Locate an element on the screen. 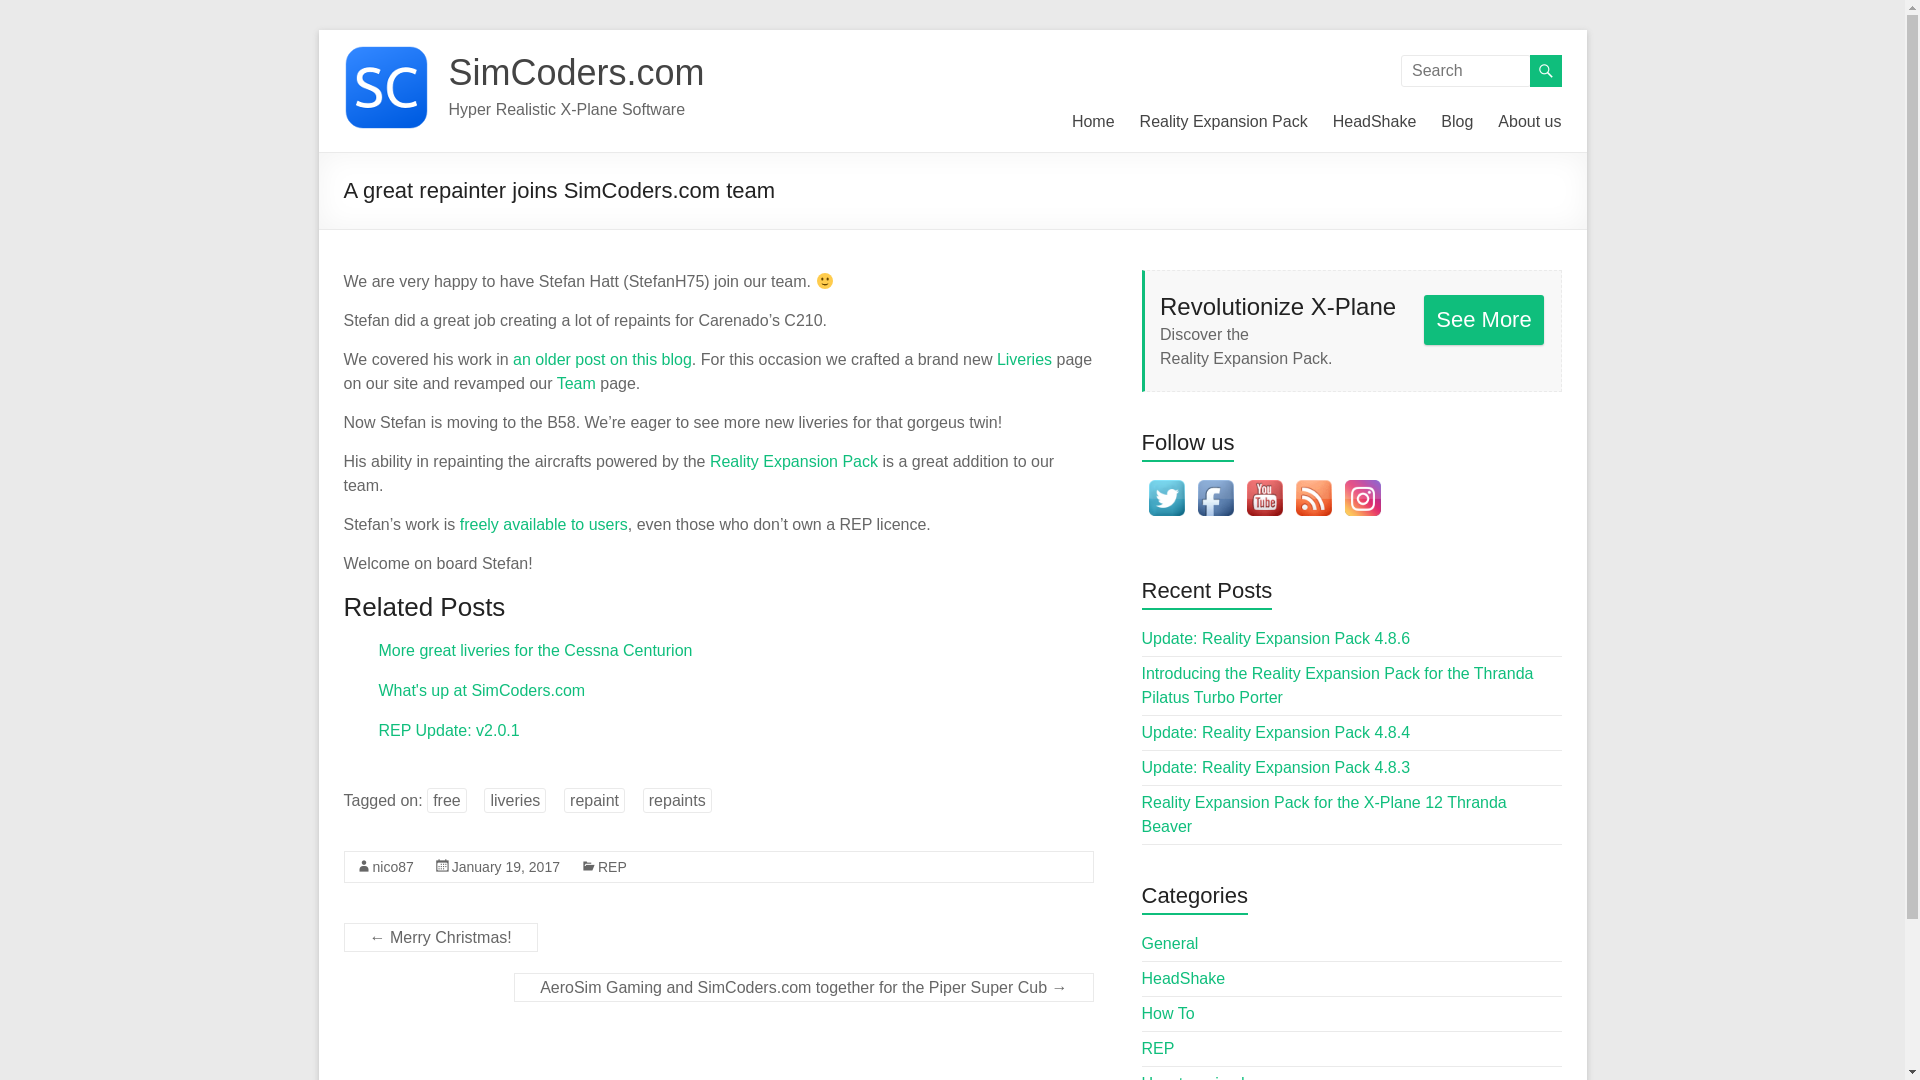 The height and width of the screenshot is (1080, 1920). HeadShake is located at coordinates (1374, 122).